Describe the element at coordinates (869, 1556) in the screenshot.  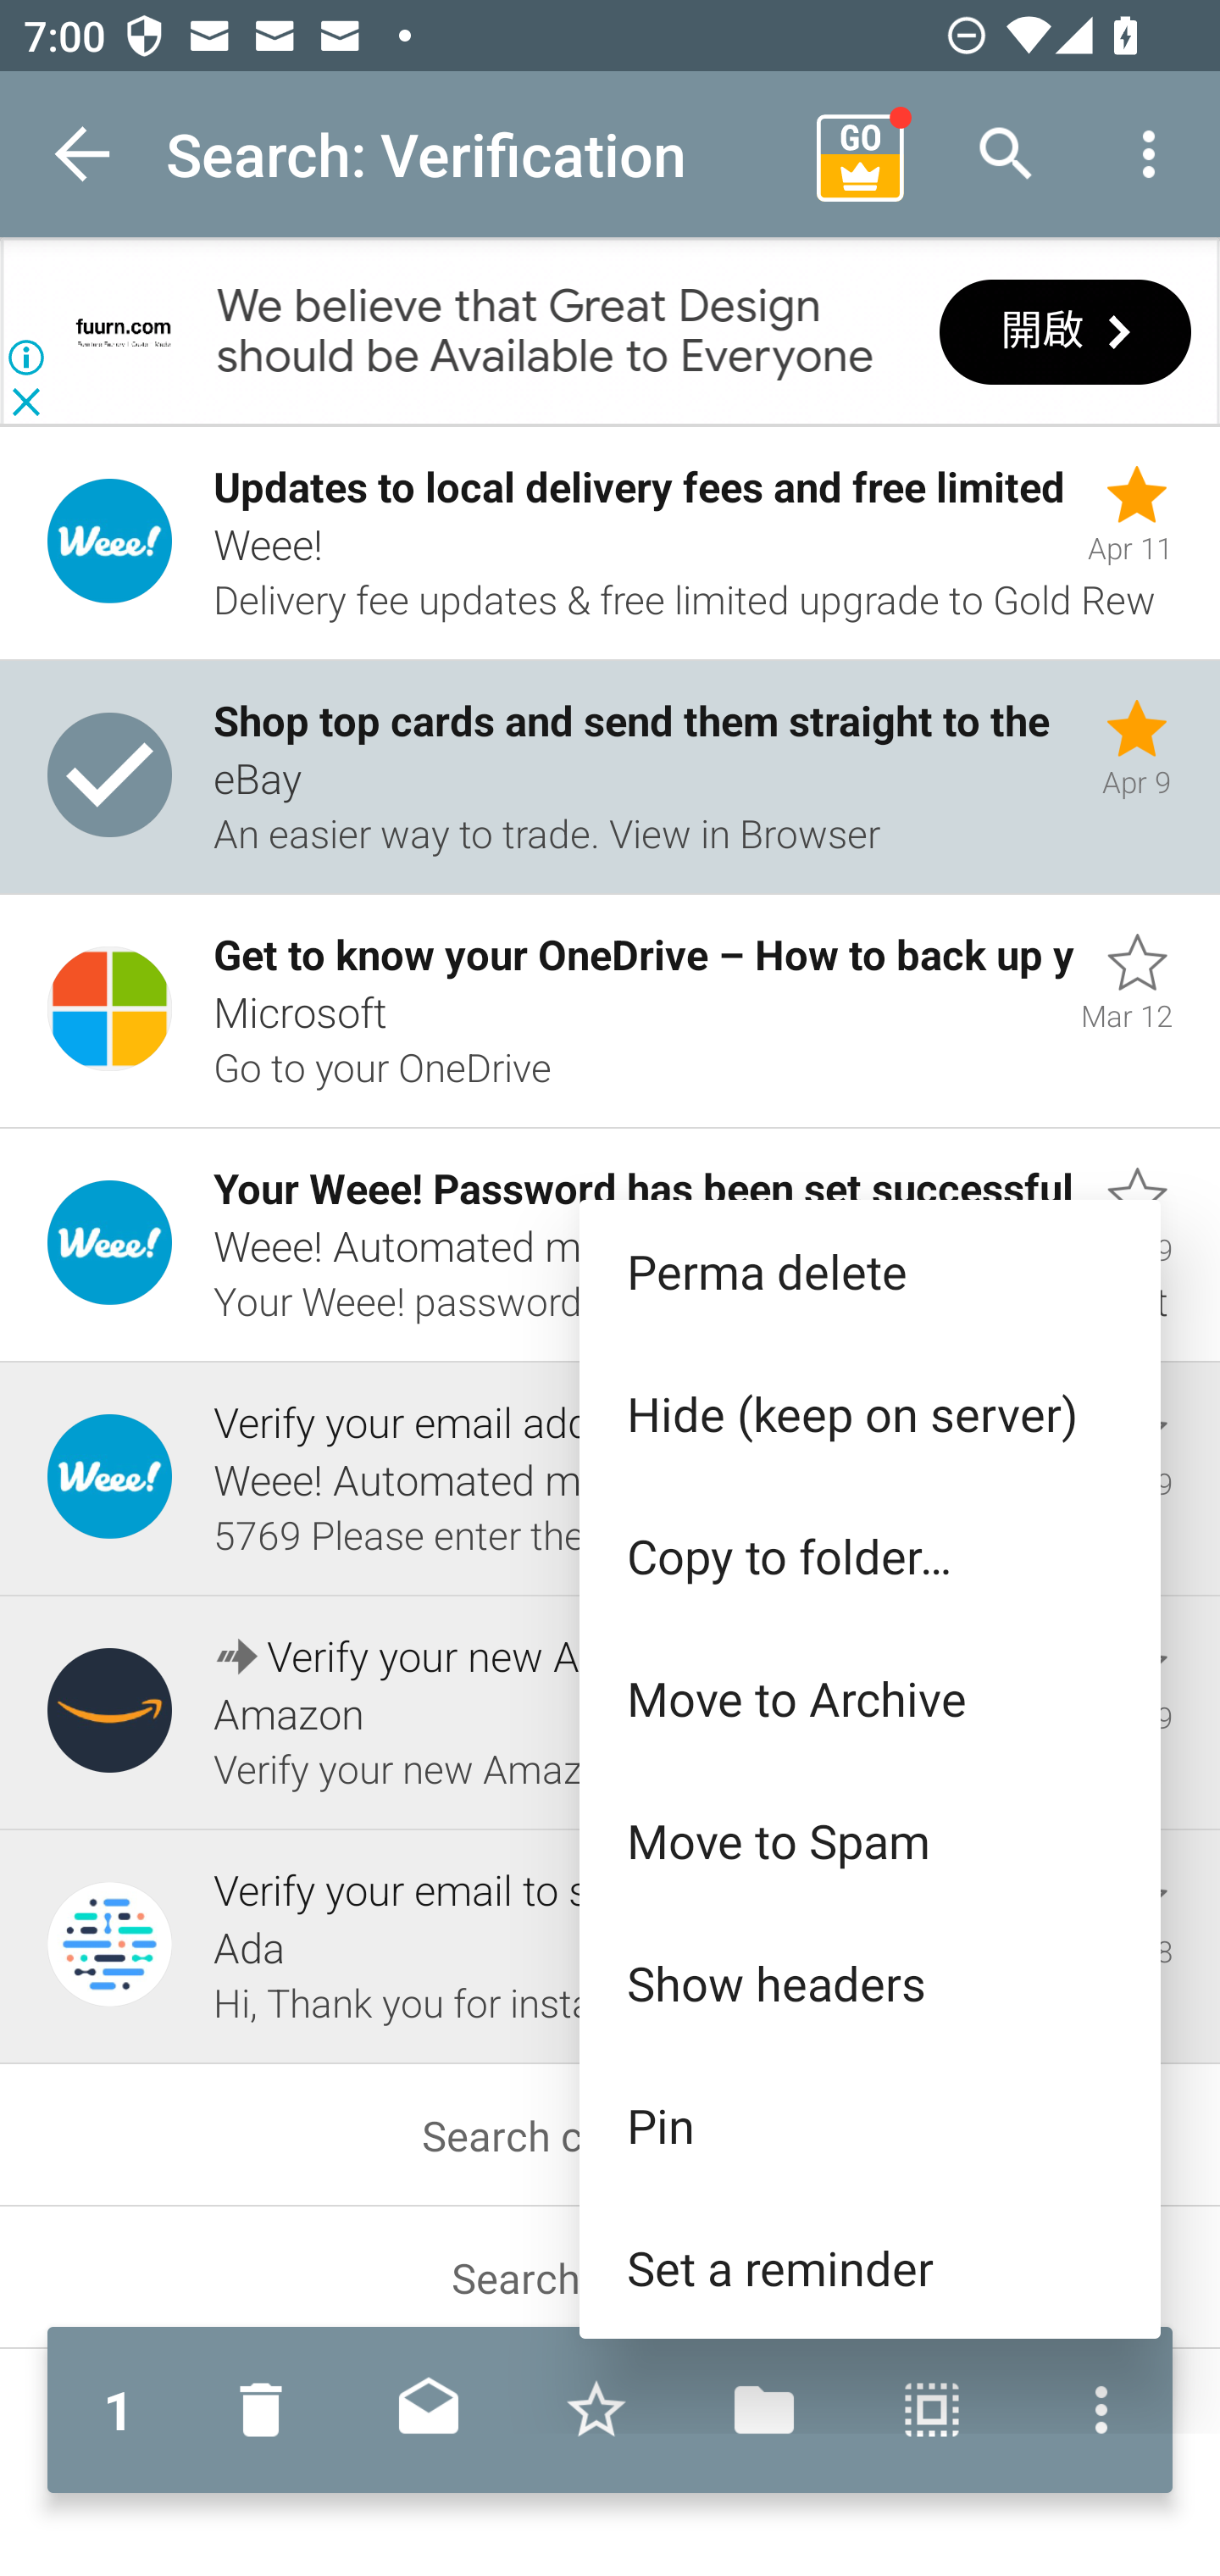
I see `Copy to folder…` at that location.